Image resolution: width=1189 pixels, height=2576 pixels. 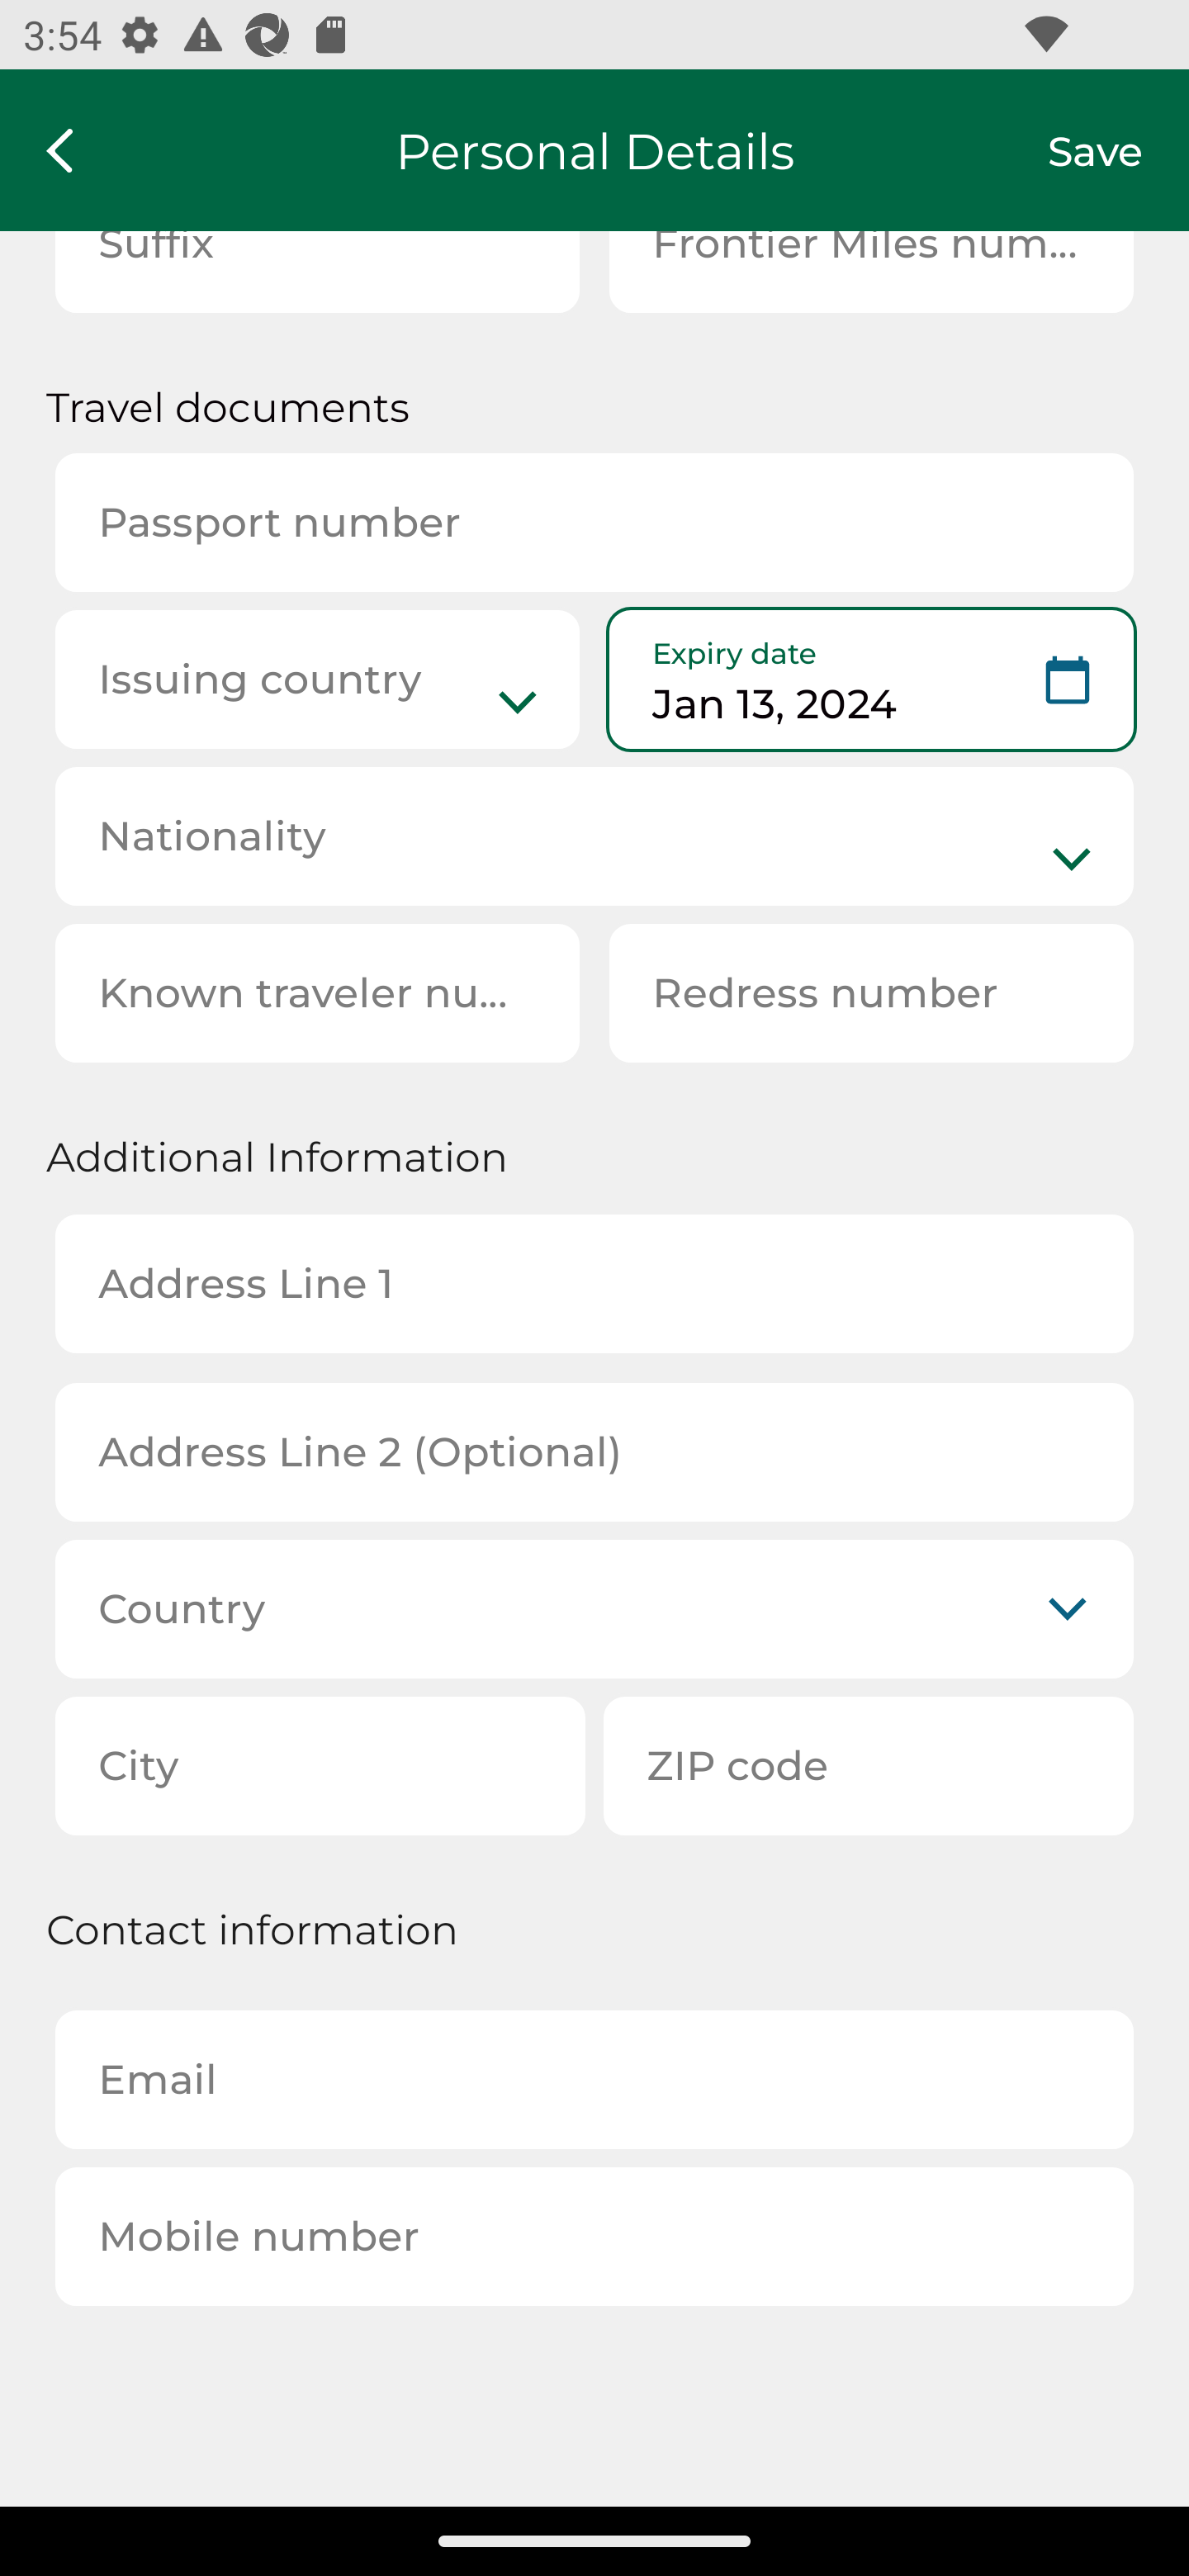 I want to click on Country, so click(x=594, y=1608).